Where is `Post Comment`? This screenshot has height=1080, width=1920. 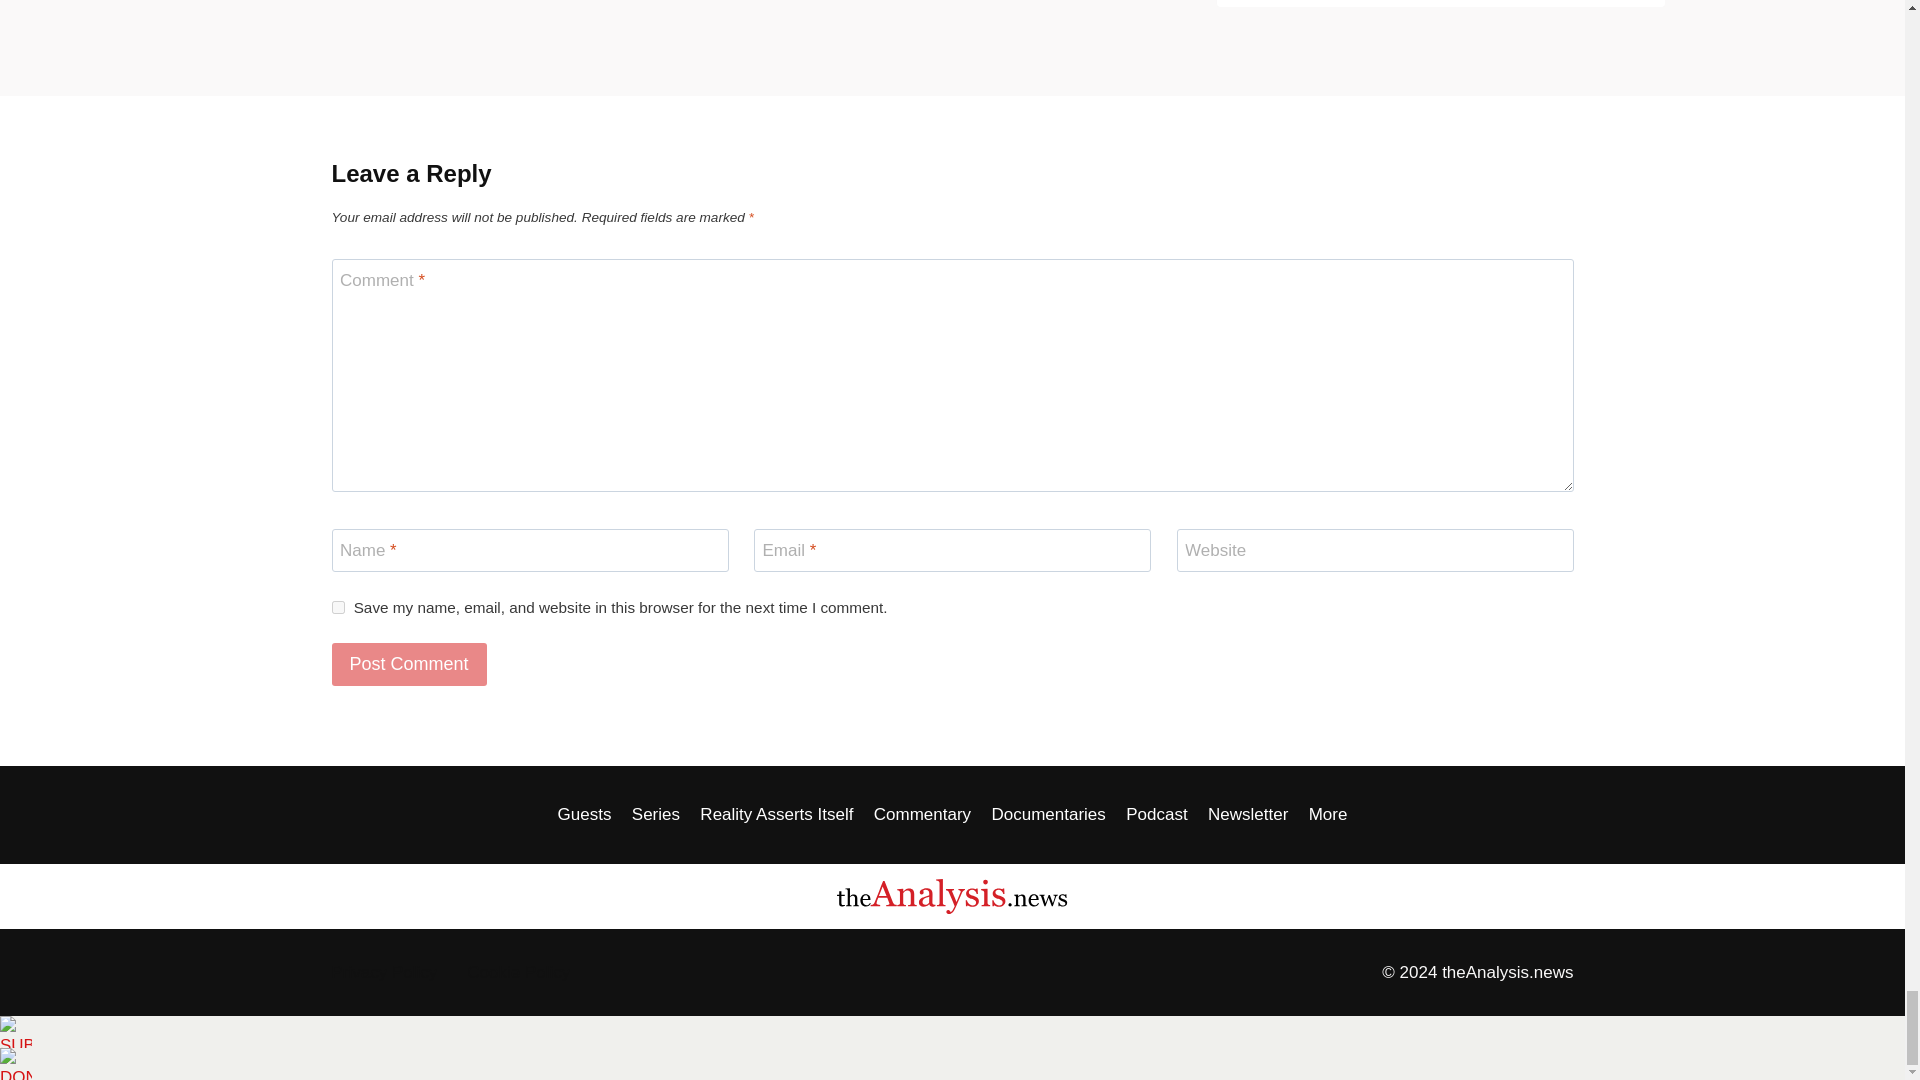 Post Comment is located at coordinates (410, 664).